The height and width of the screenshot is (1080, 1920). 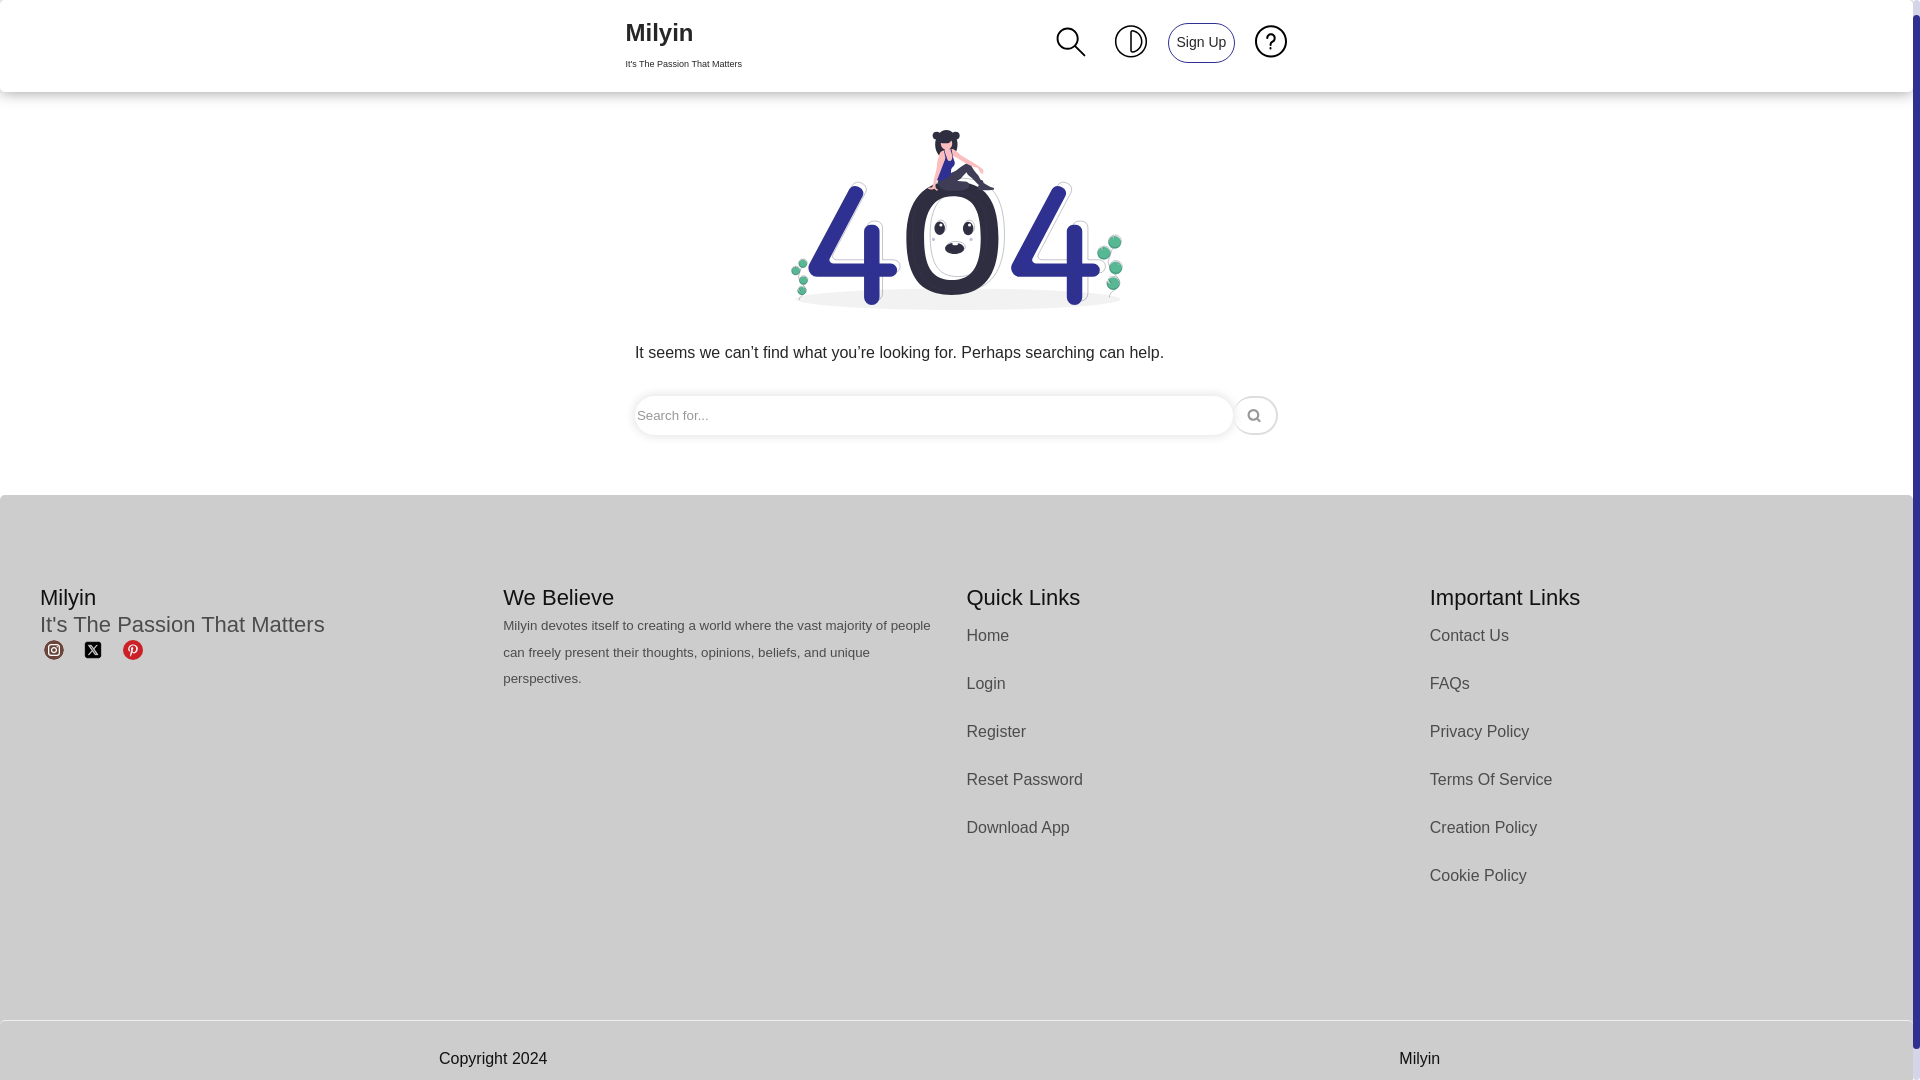 What do you see at coordinates (683, 46) in the screenshot?
I see `Sign Up` at bounding box center [683, 46].